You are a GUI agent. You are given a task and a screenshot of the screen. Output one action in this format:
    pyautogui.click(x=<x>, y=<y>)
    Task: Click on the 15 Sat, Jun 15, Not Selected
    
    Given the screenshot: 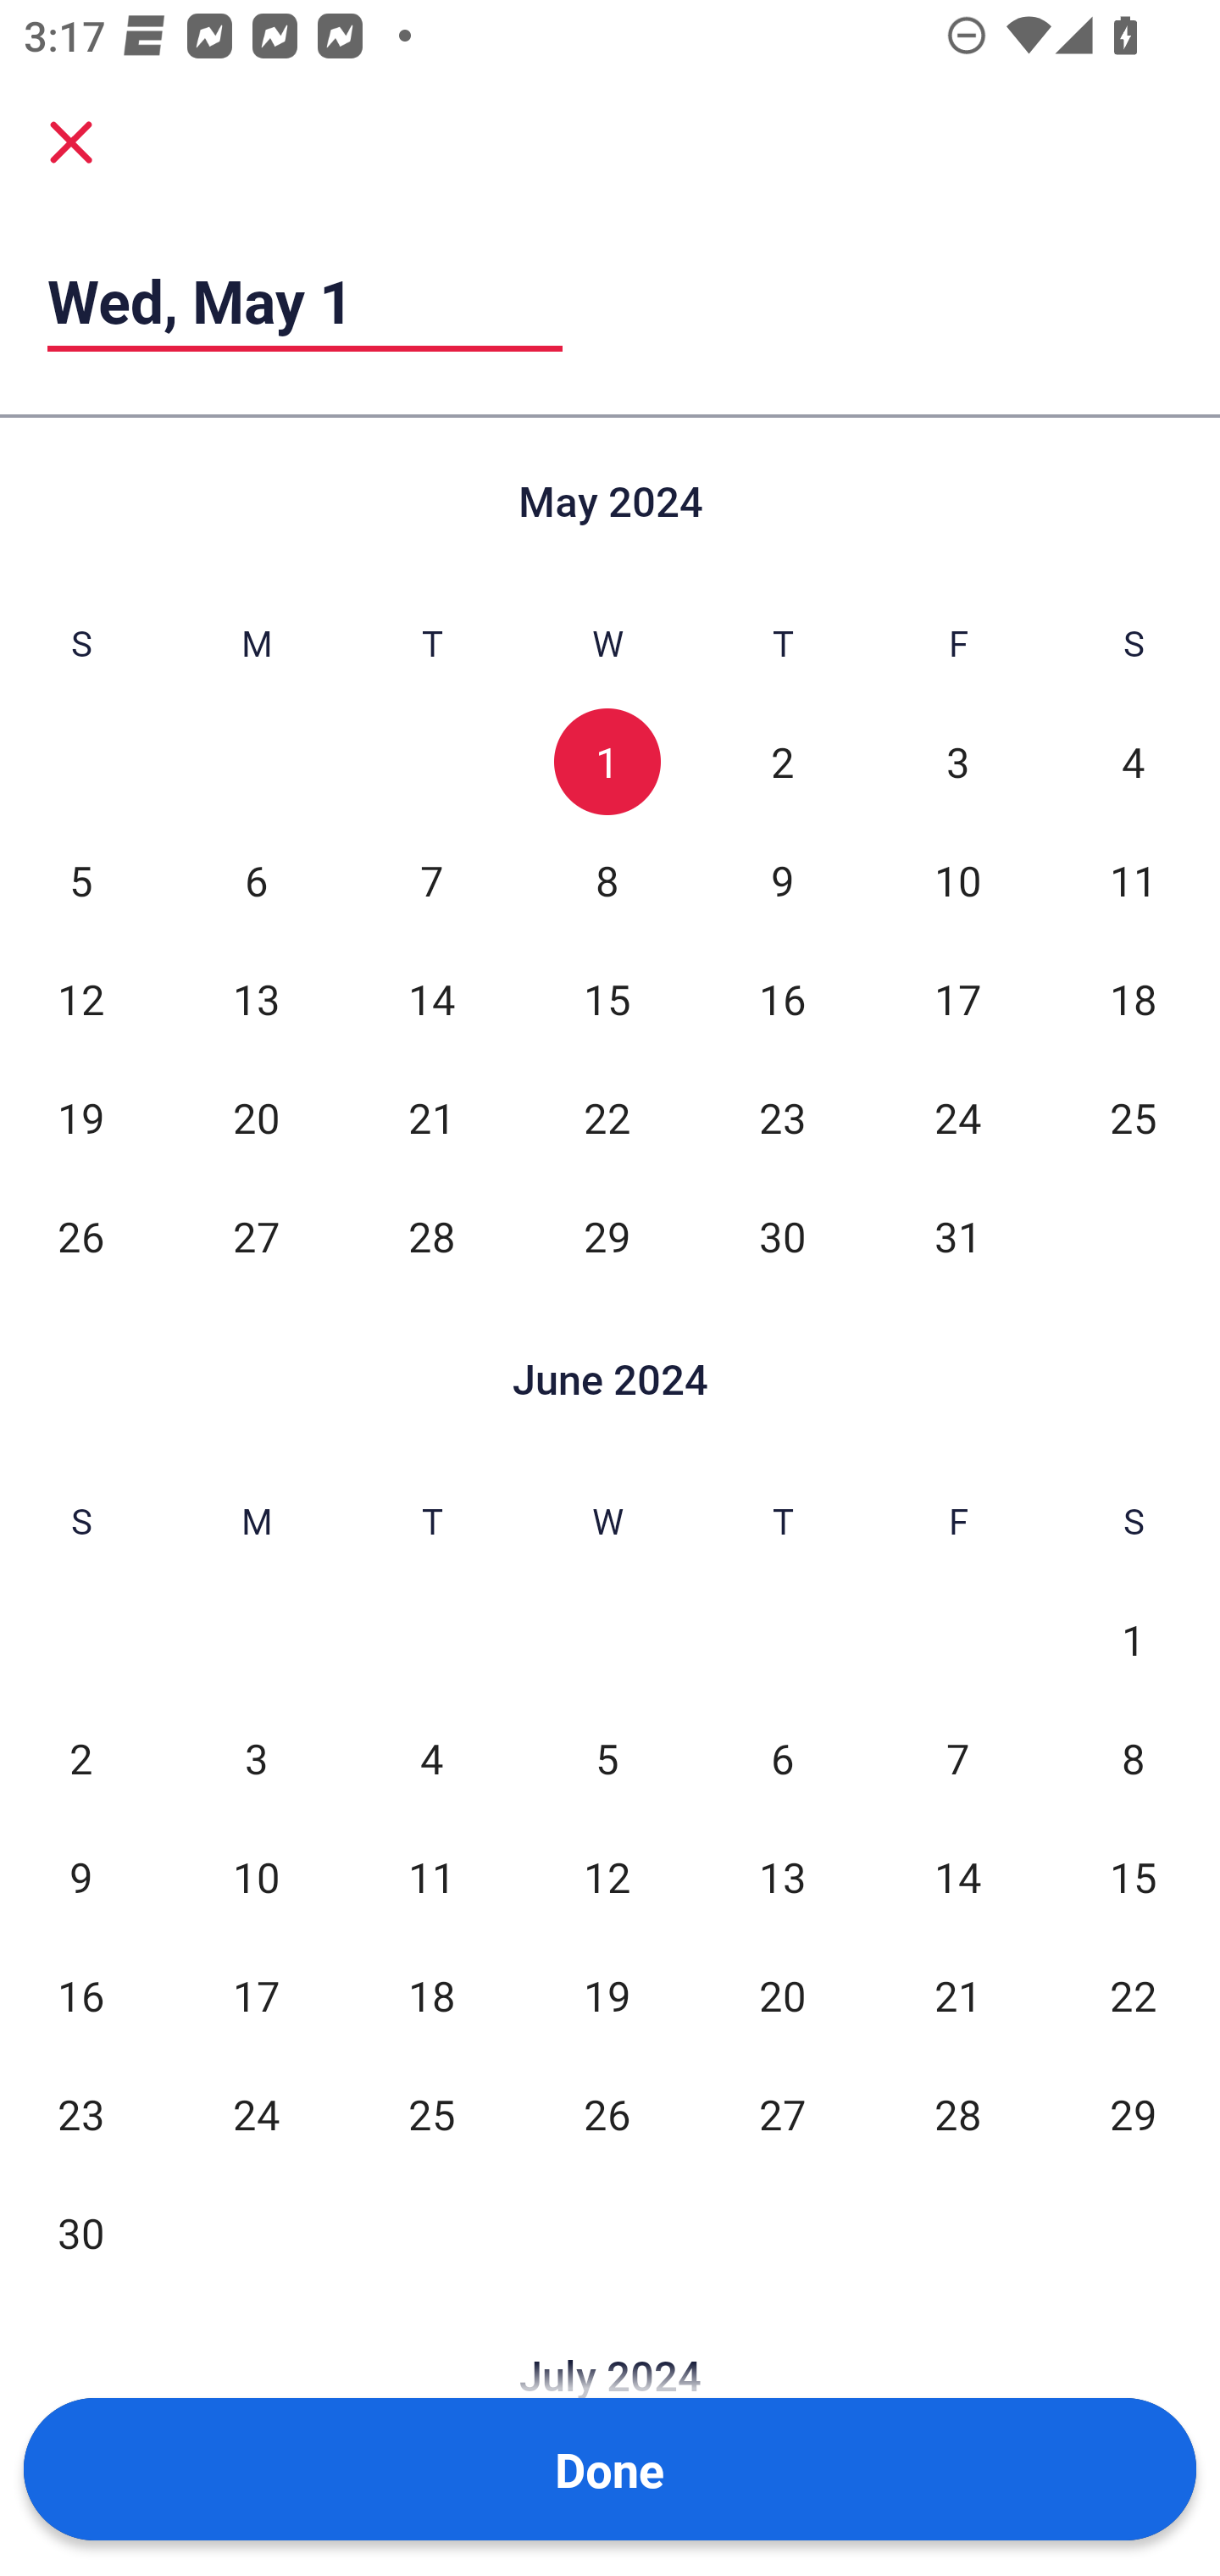 What is the action you would take?
    pyautogui.click(x=1134, y=1878)
    